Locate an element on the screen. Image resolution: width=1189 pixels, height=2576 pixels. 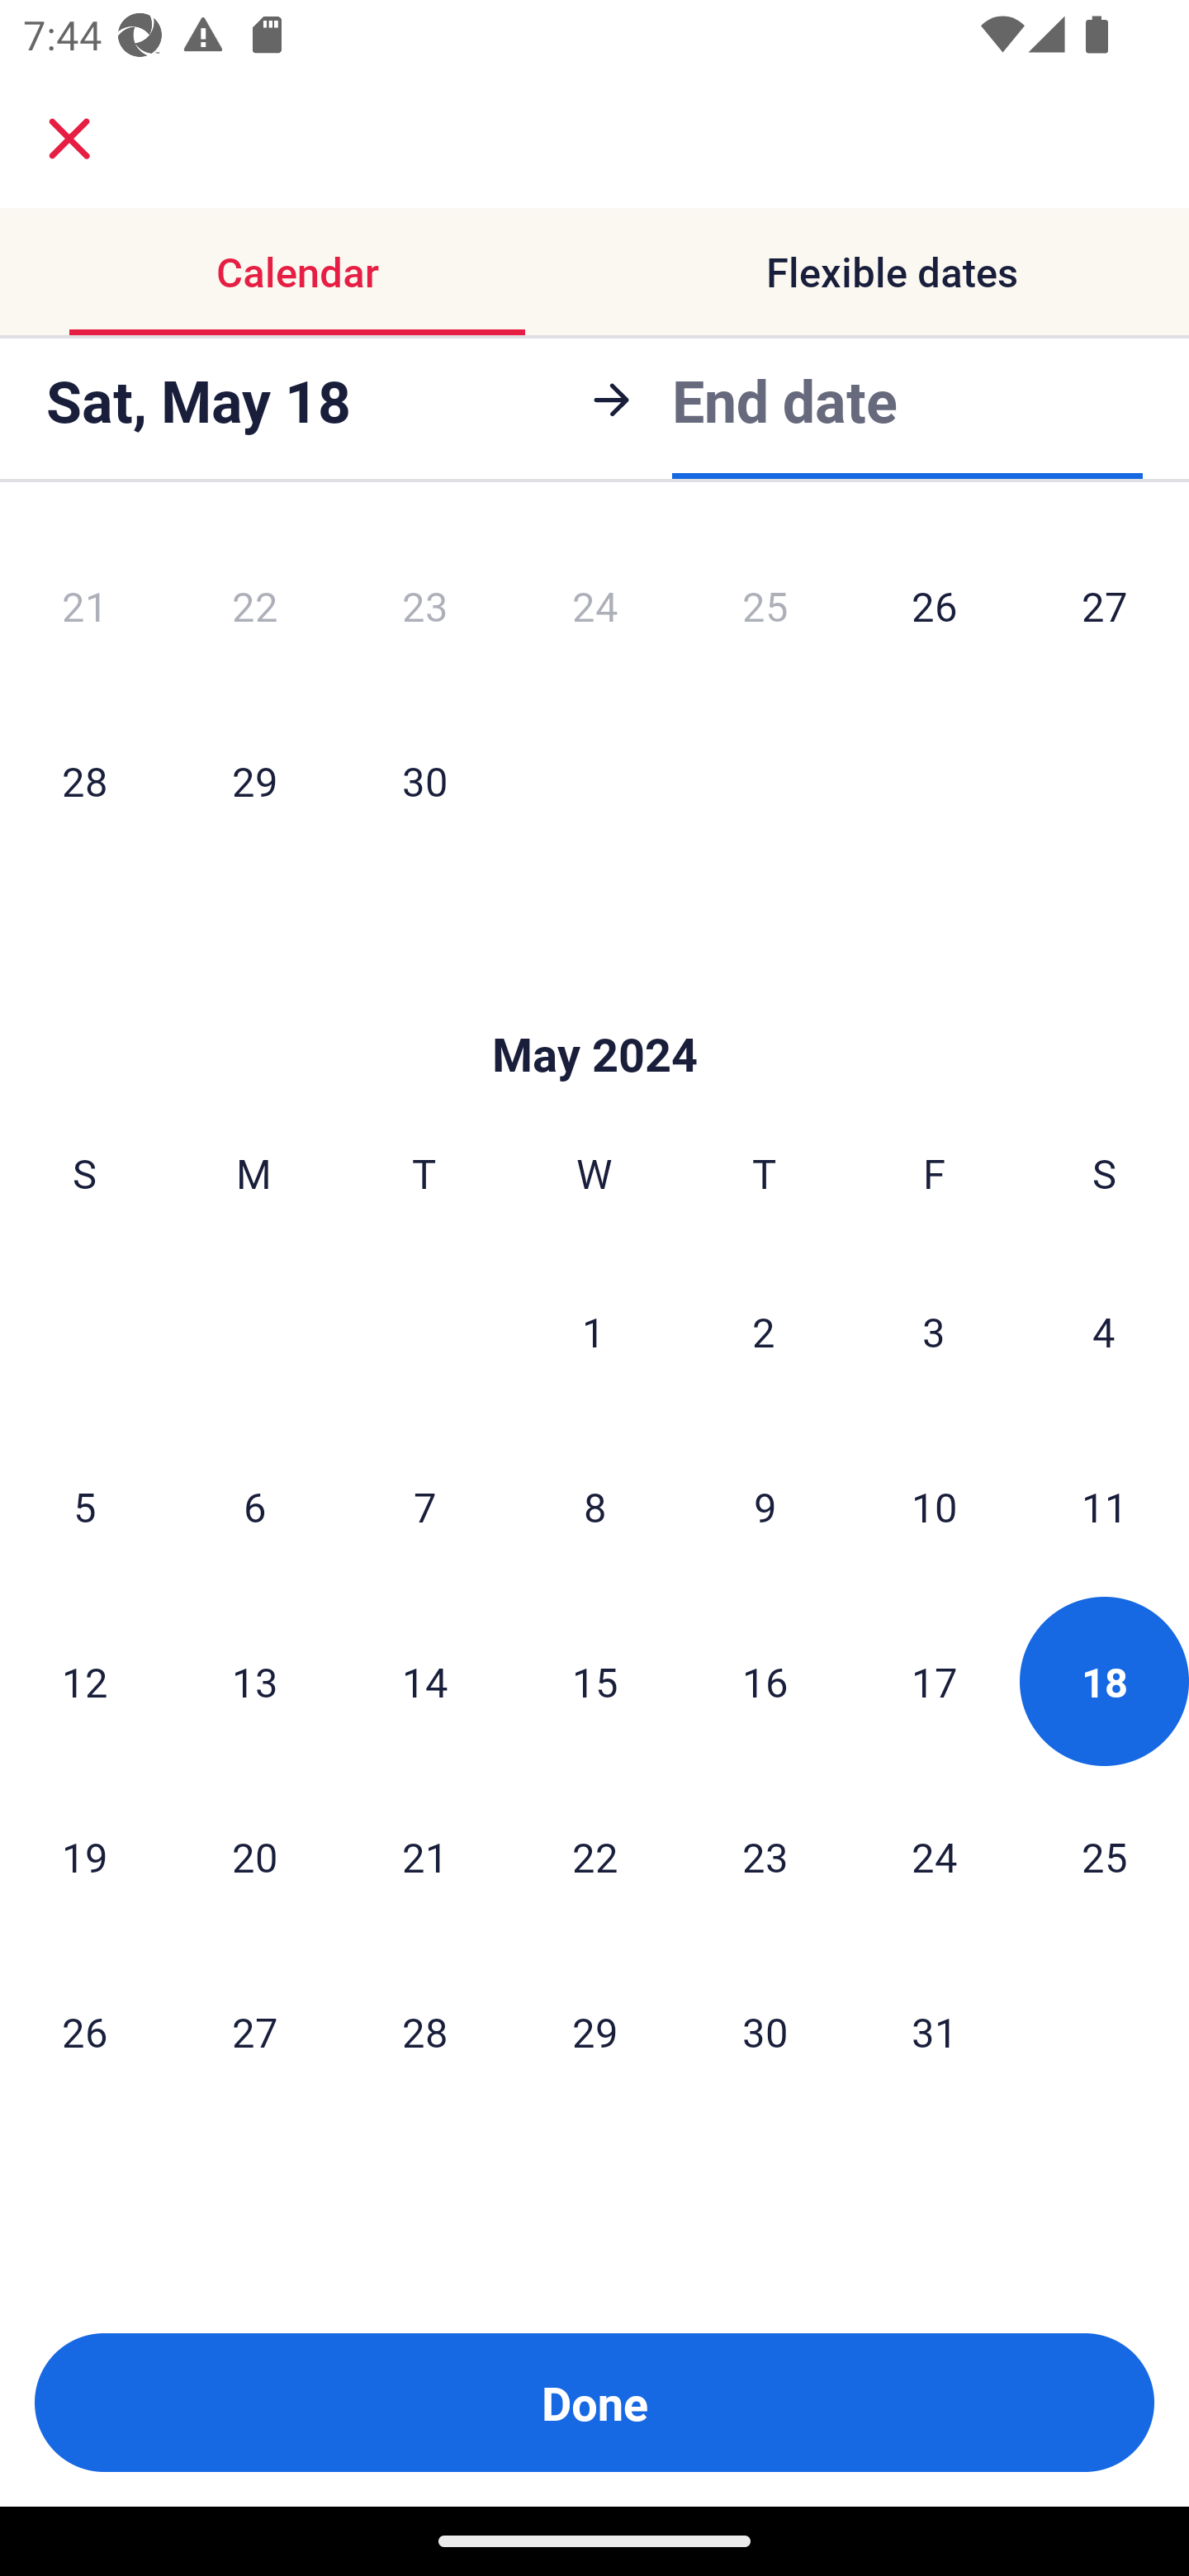
close. is located at coordinates (69, 139).